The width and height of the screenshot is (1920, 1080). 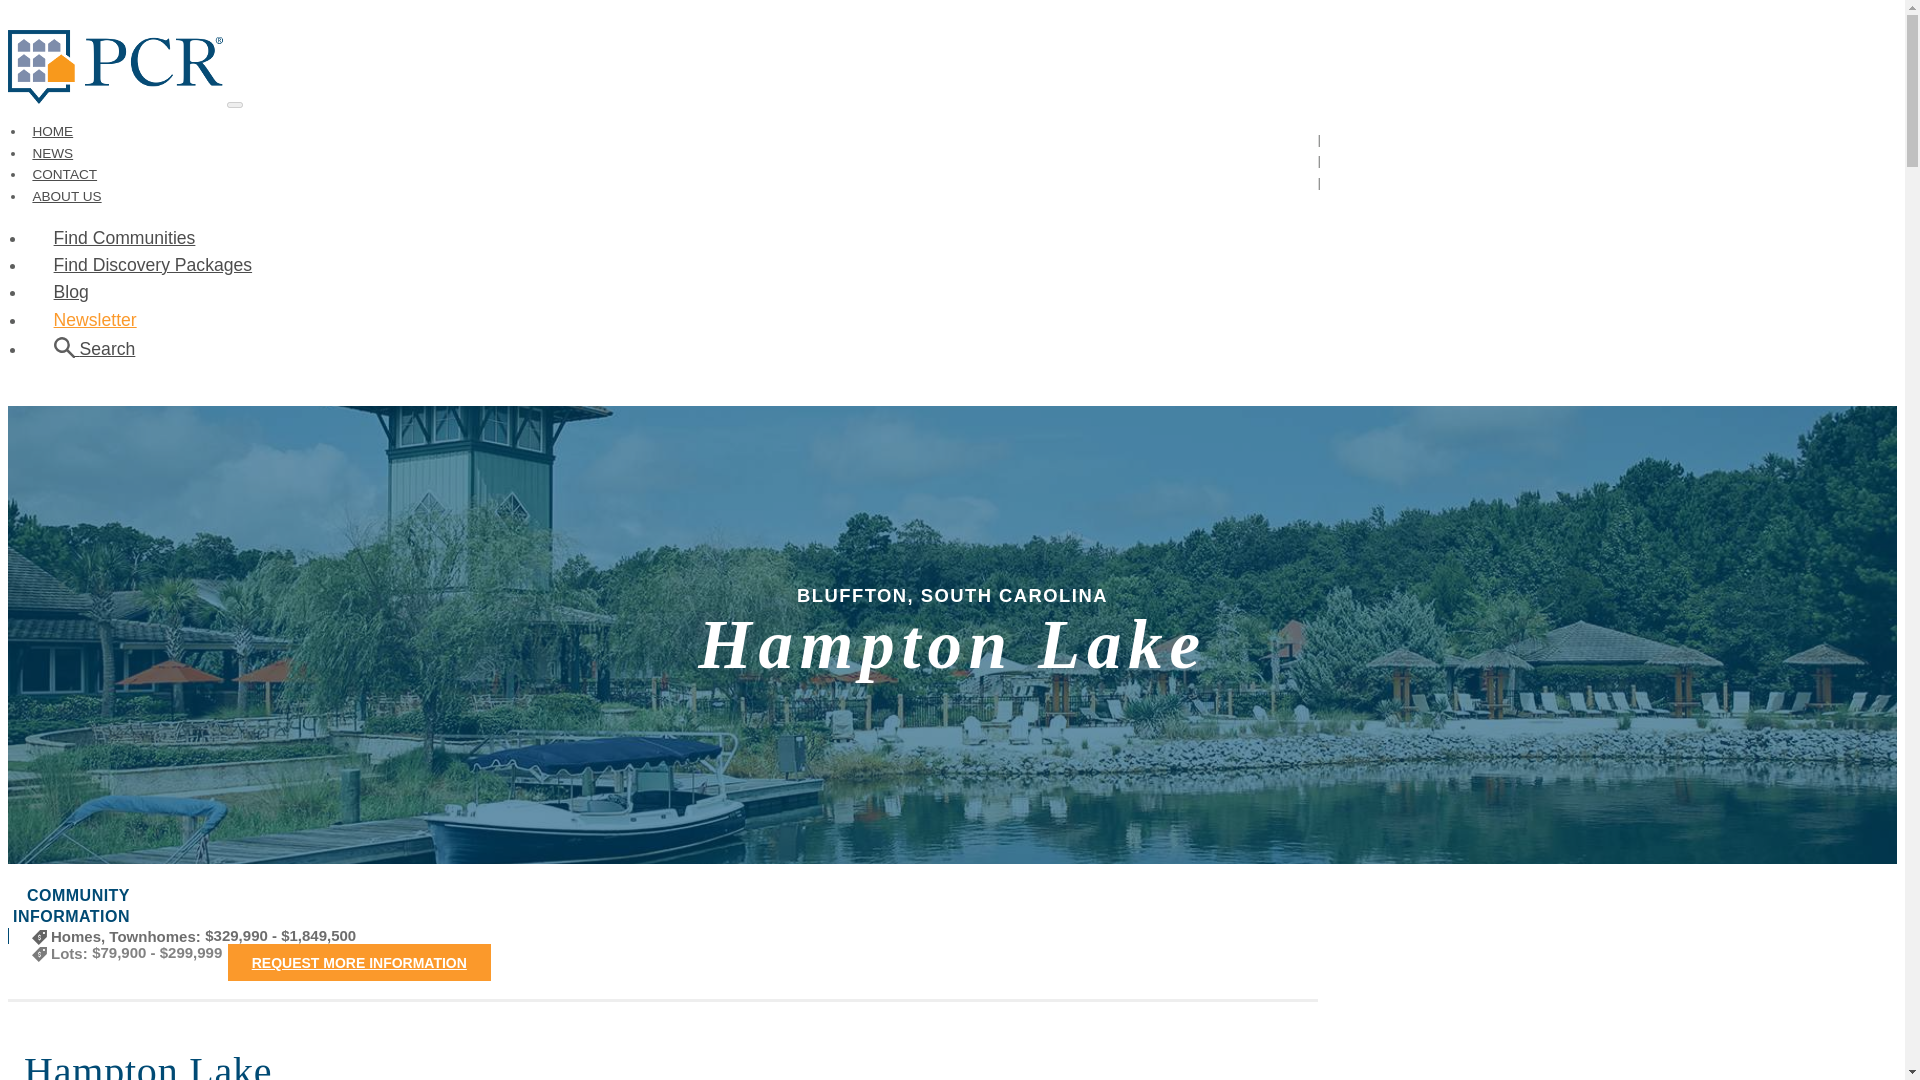 I want to click on Find Communities, so click(x=124, y=238).